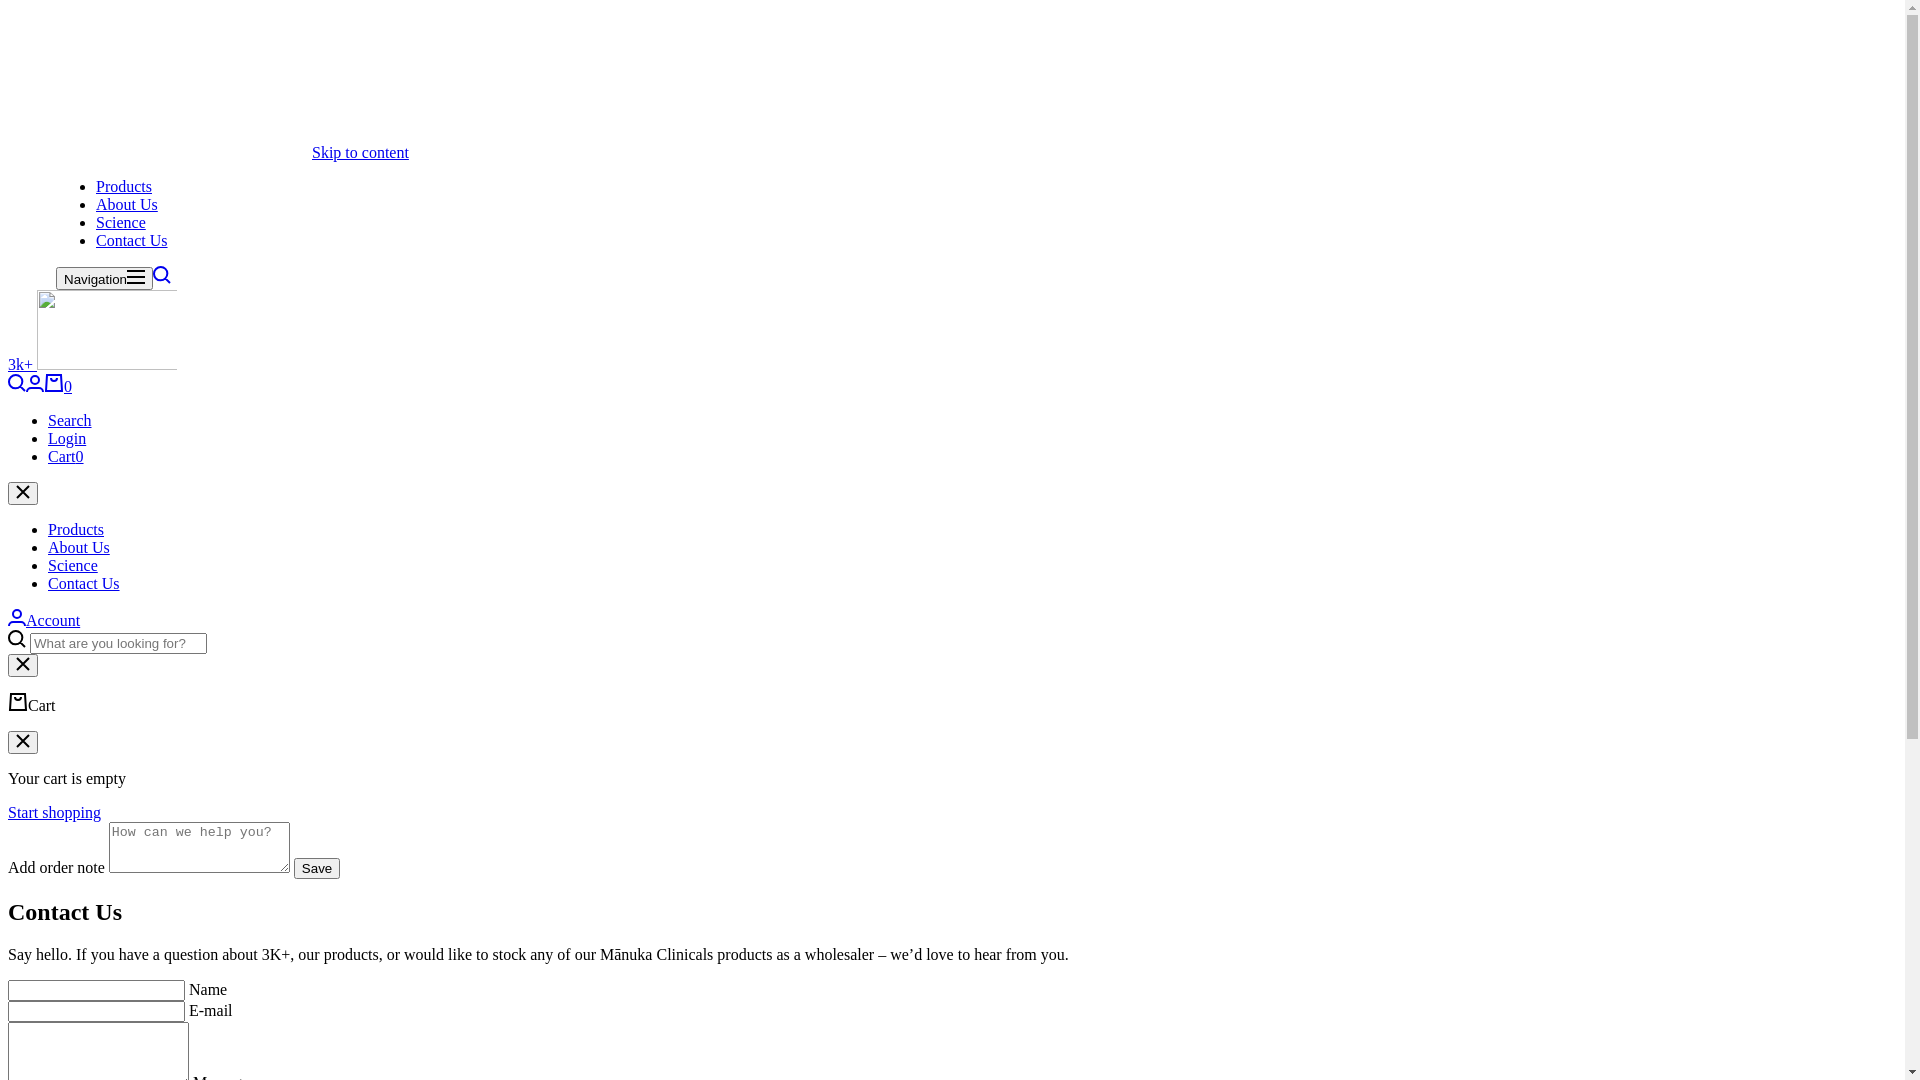  Describe the element at coordinates (121, 222) in the screenshot. I see `Science` at that location.